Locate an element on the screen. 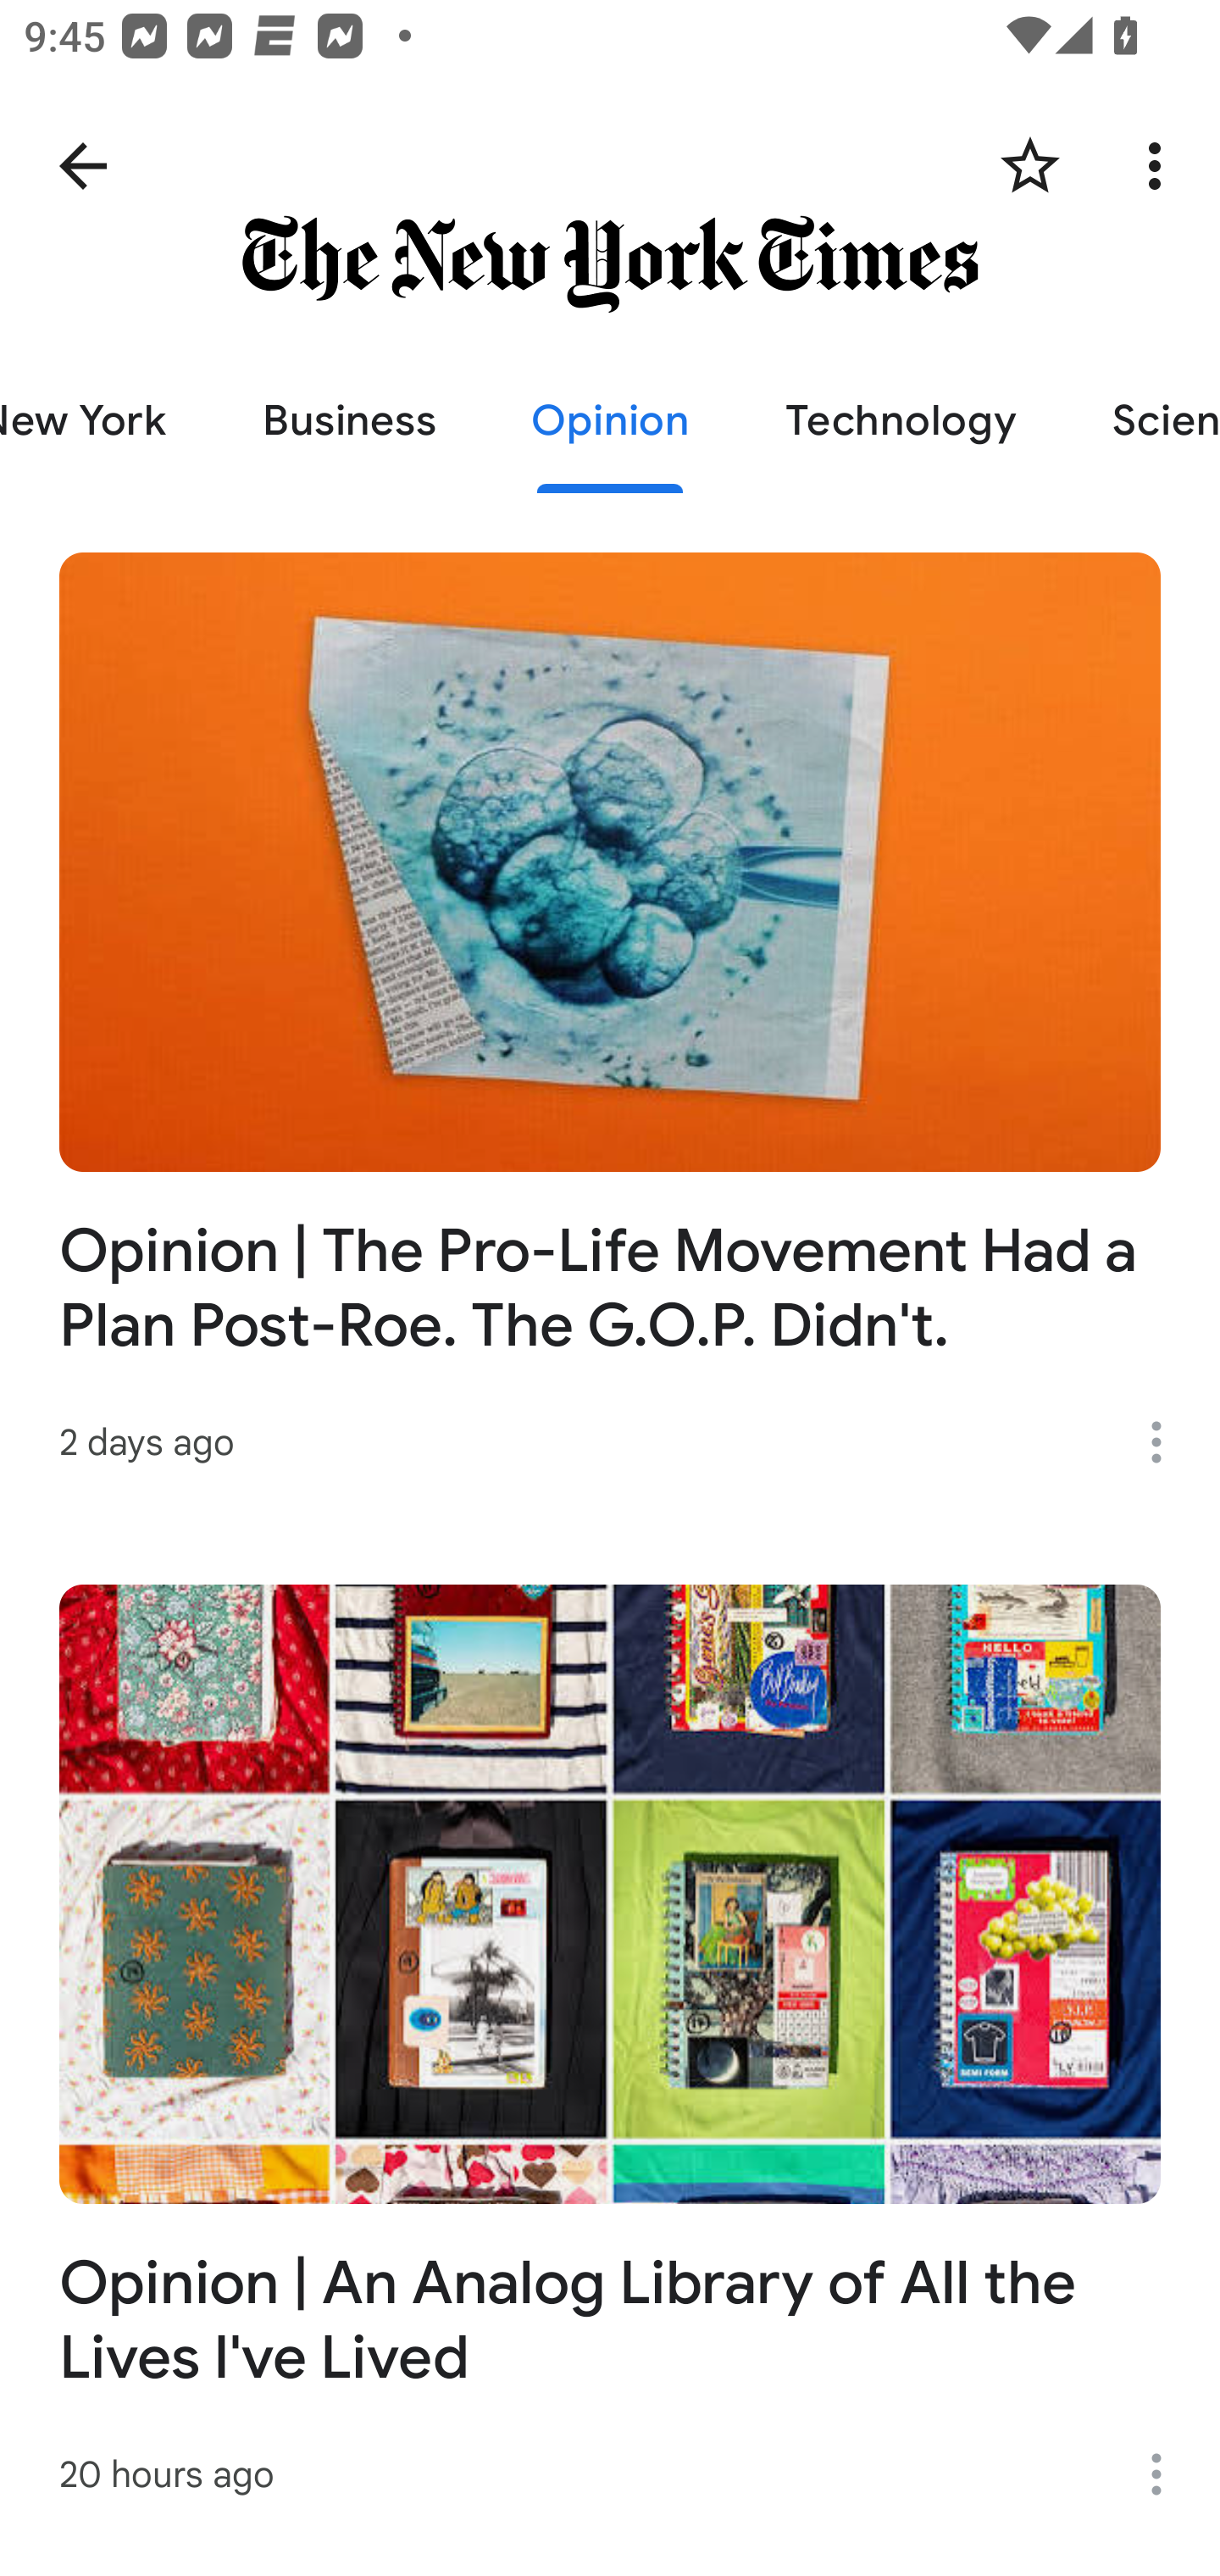 This screenshot has height=2576, width=1220. New York is located at coordinates (107, 420).